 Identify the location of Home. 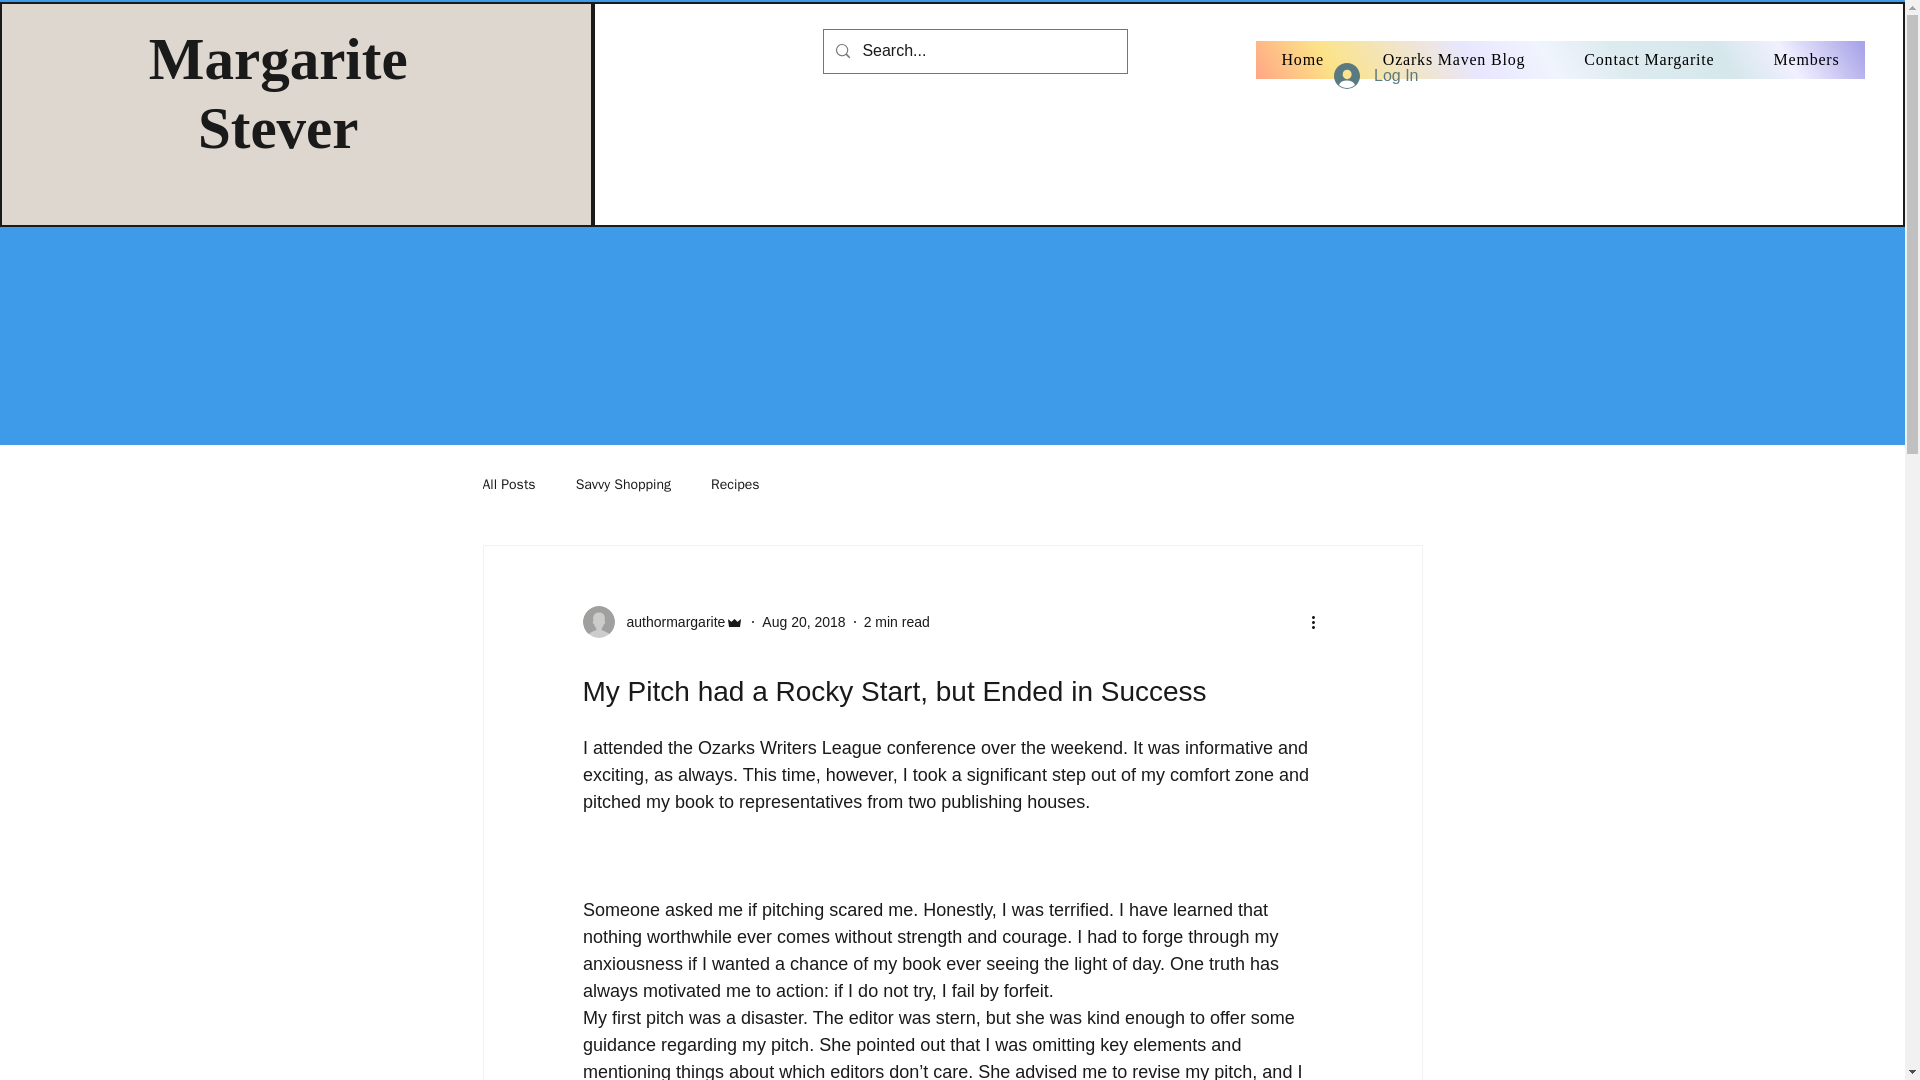
(1302, 60).